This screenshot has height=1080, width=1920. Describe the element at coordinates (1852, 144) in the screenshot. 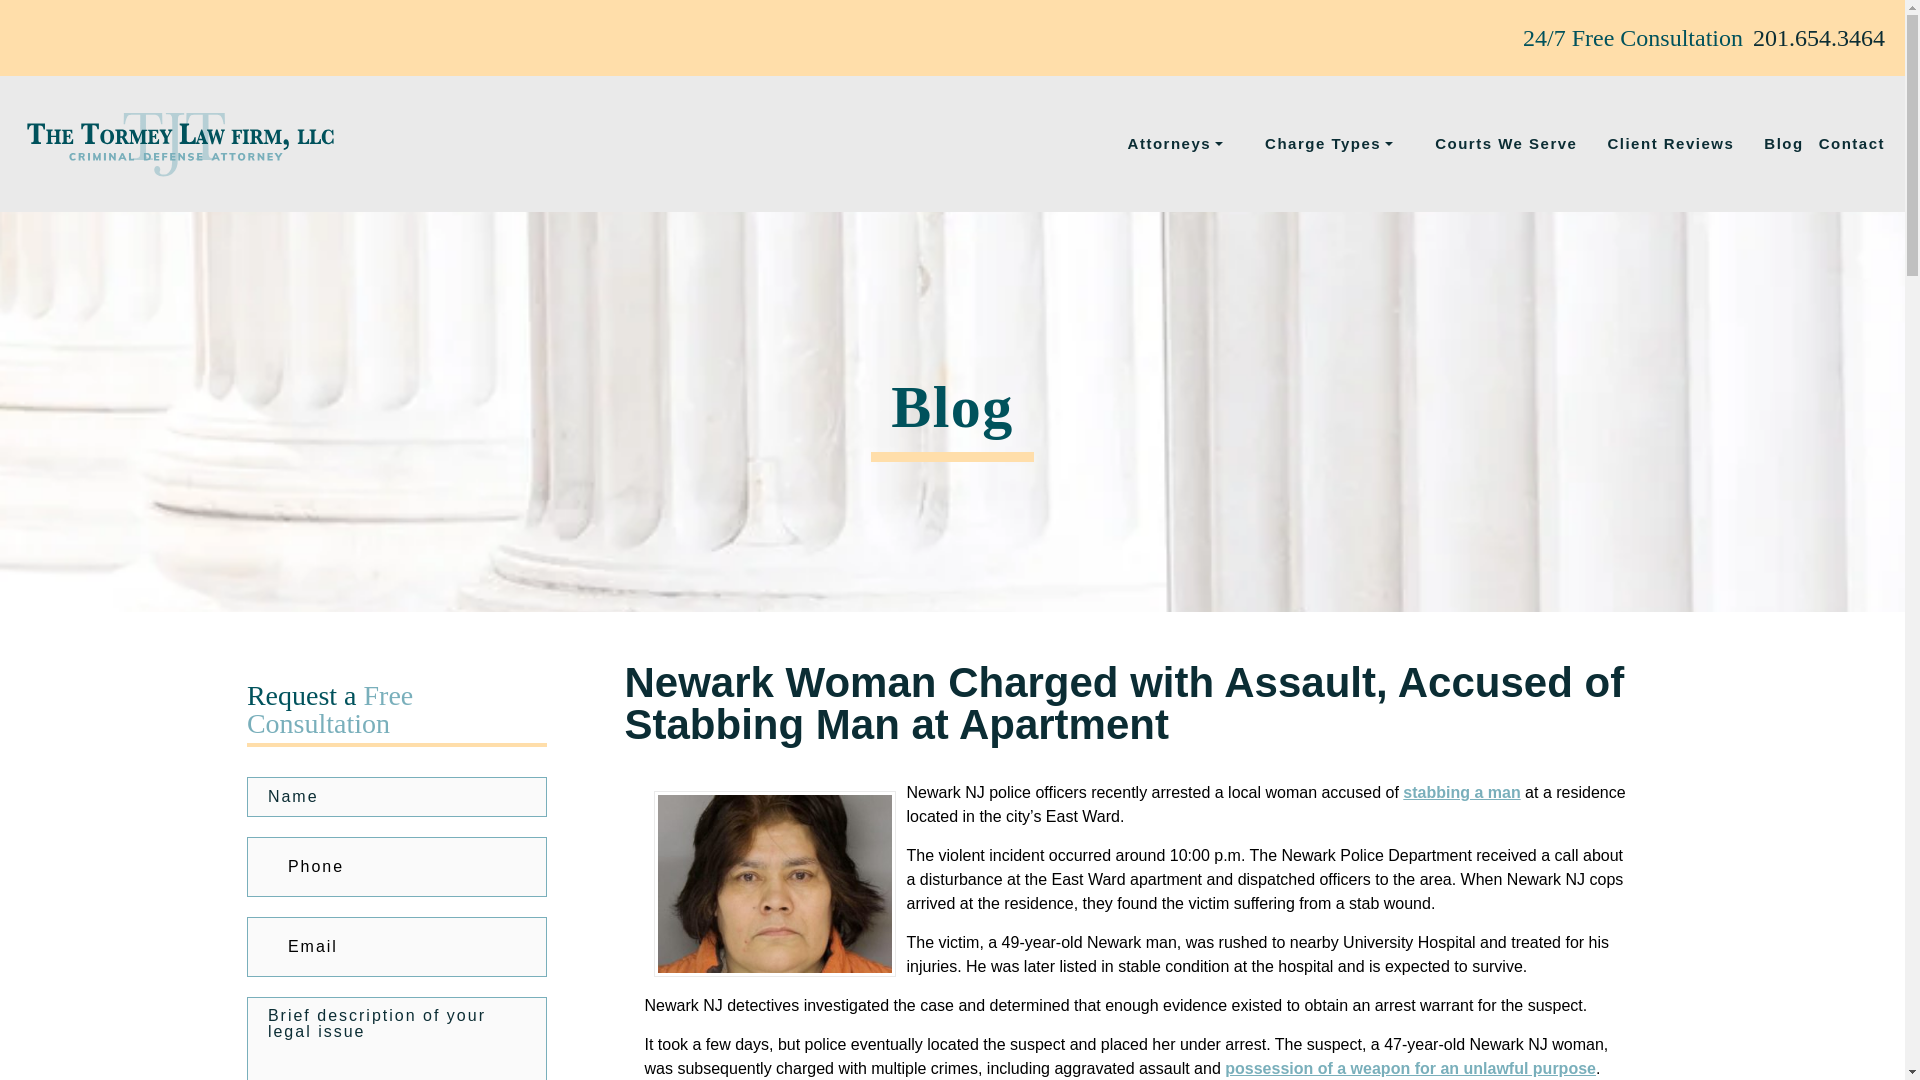

I see `Contact` at that location.